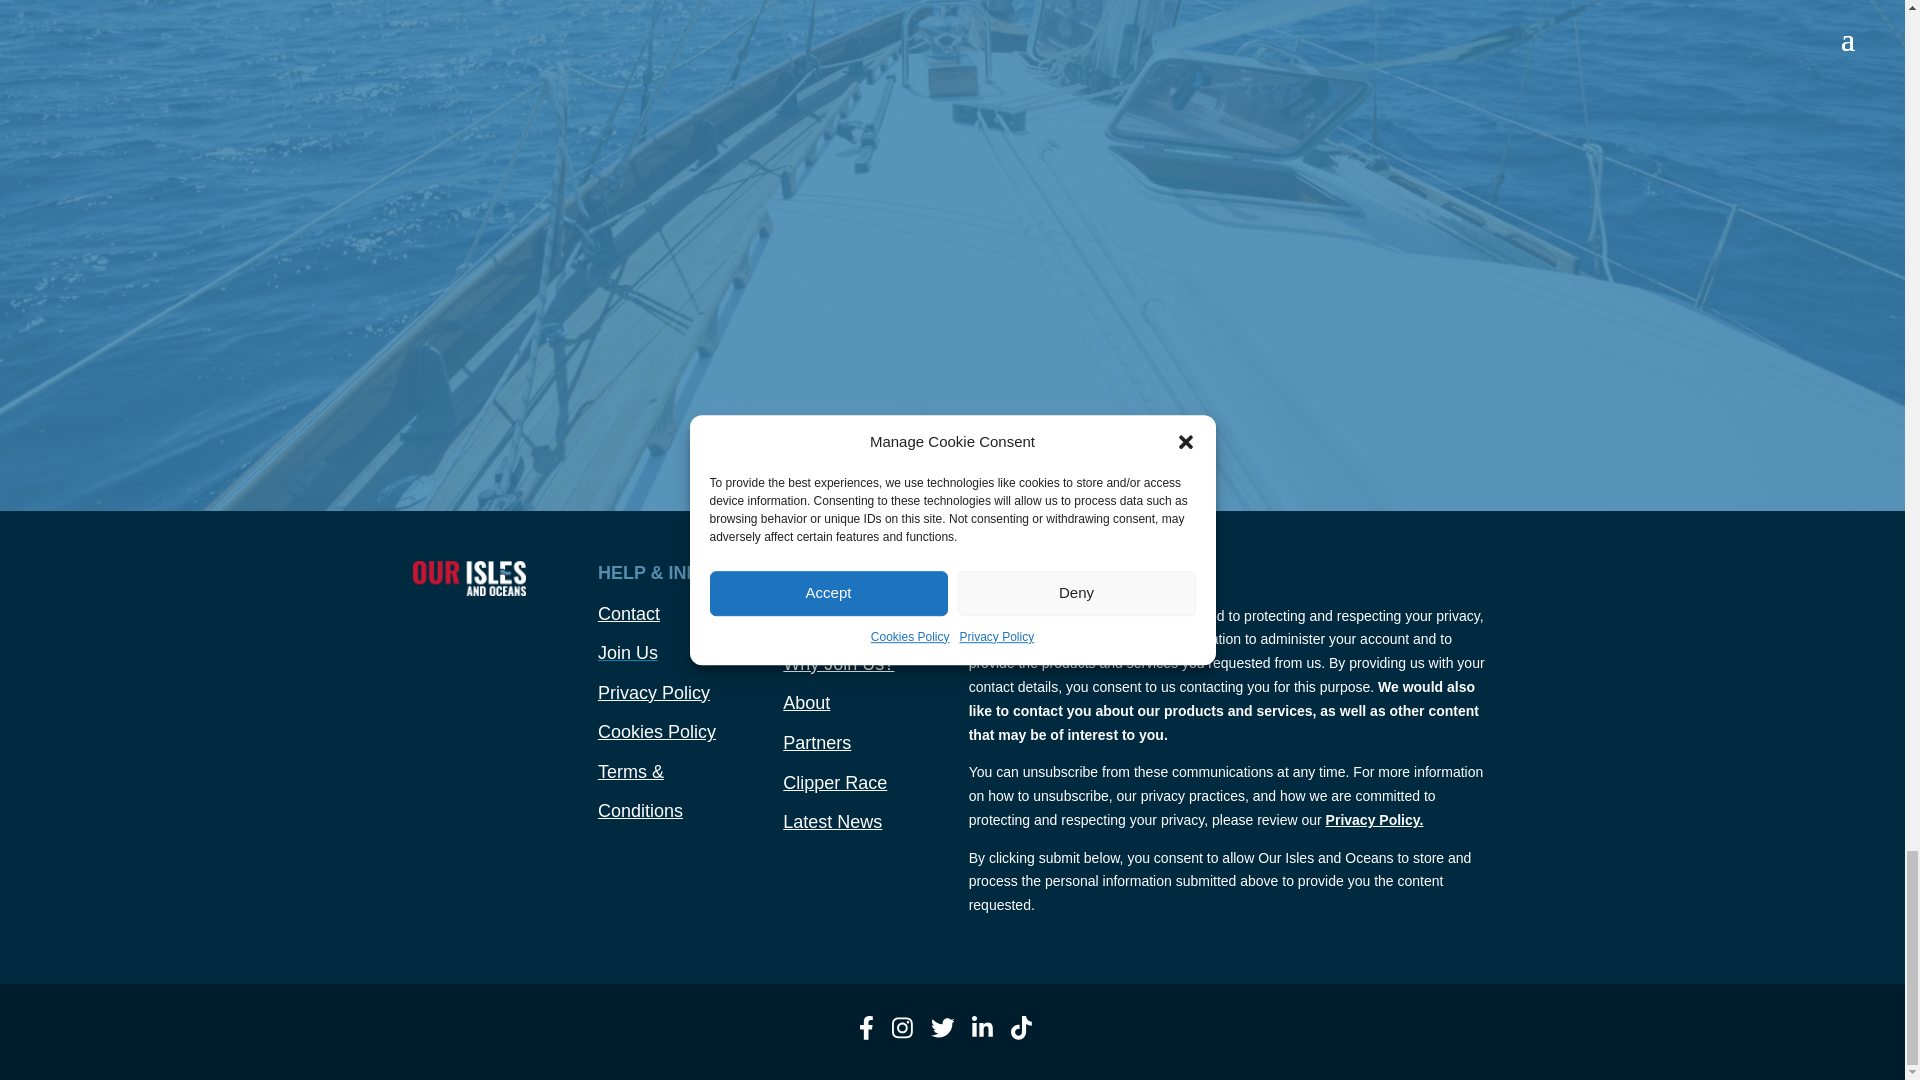 The image size is (1920, 1080). What do you see at coordinates (816, 742) in the screenshot?
I see `Partners` at bounding box center [816, 742].